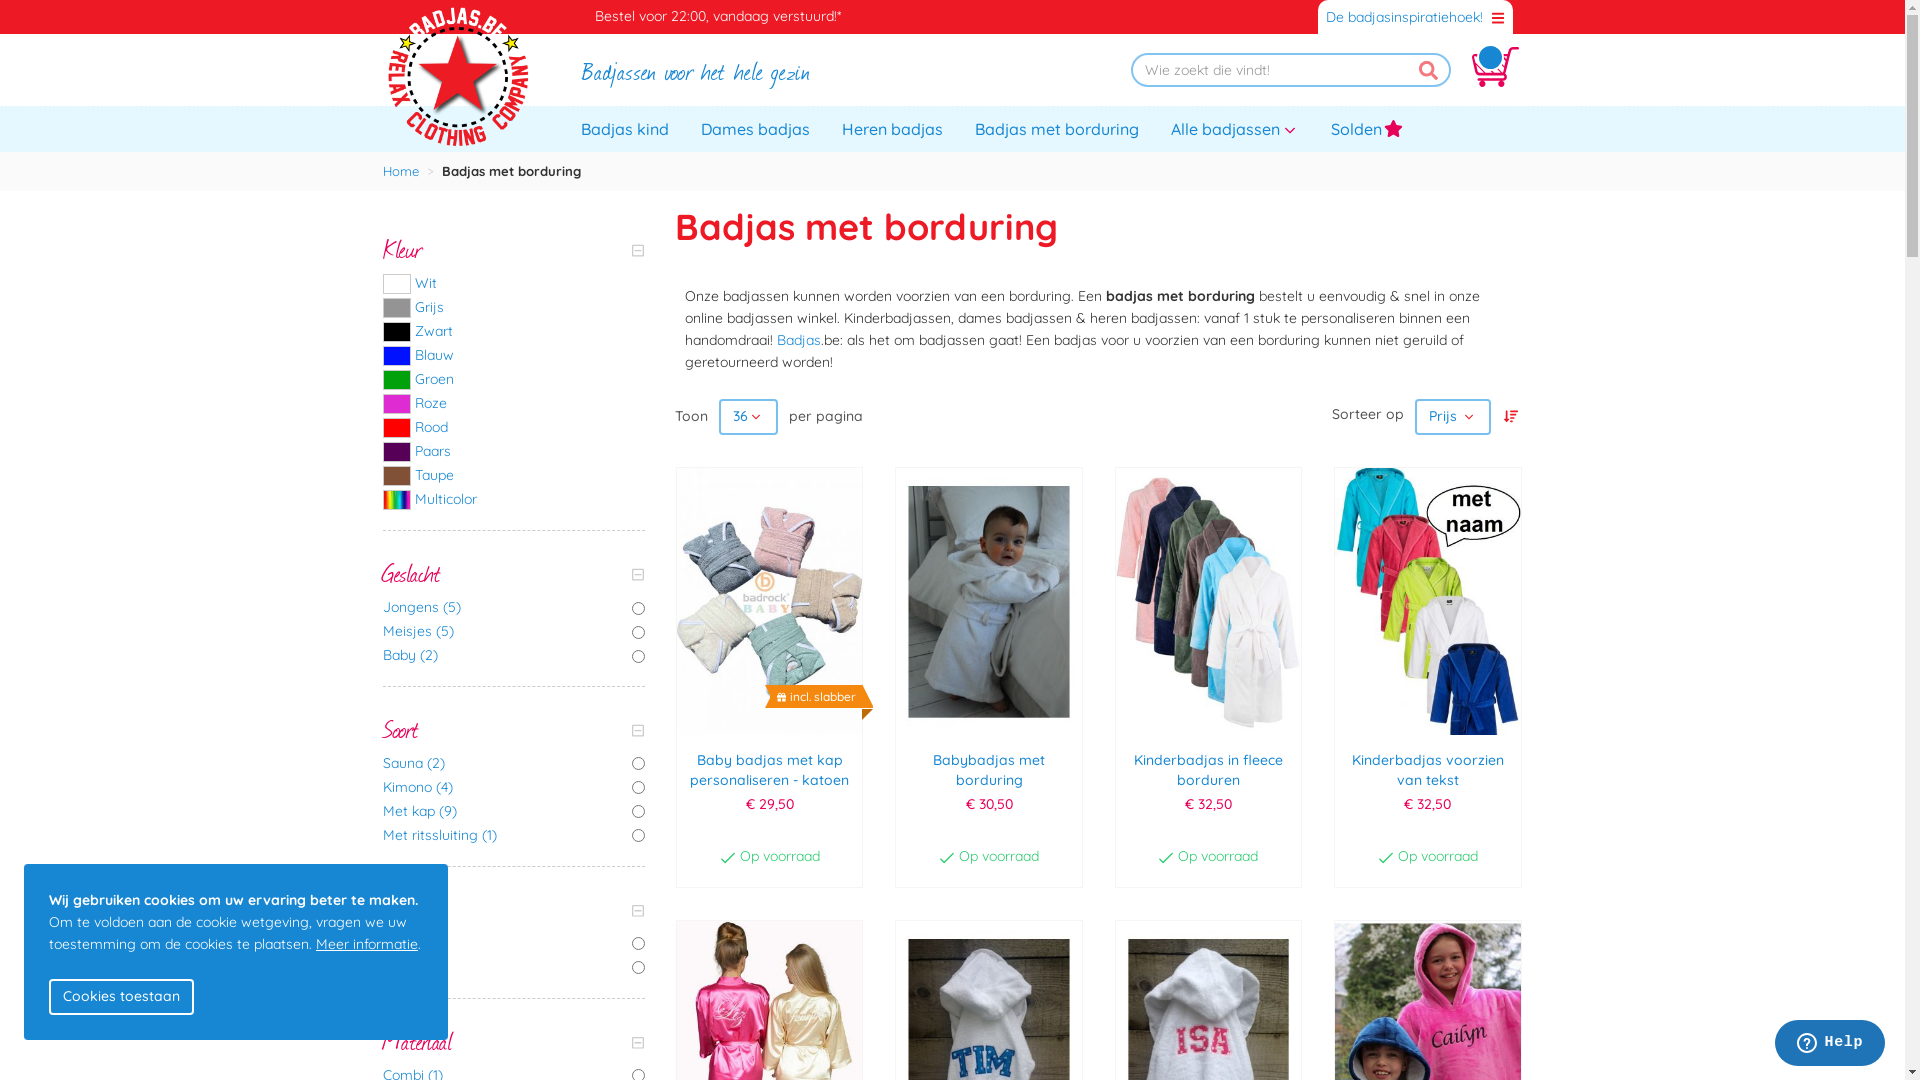 This screenshot has height=1080, width=1920. What do you see at coordinates (1452, 417) in the screenshot?
I see `Prijs` at bounding box center [1452, 417].